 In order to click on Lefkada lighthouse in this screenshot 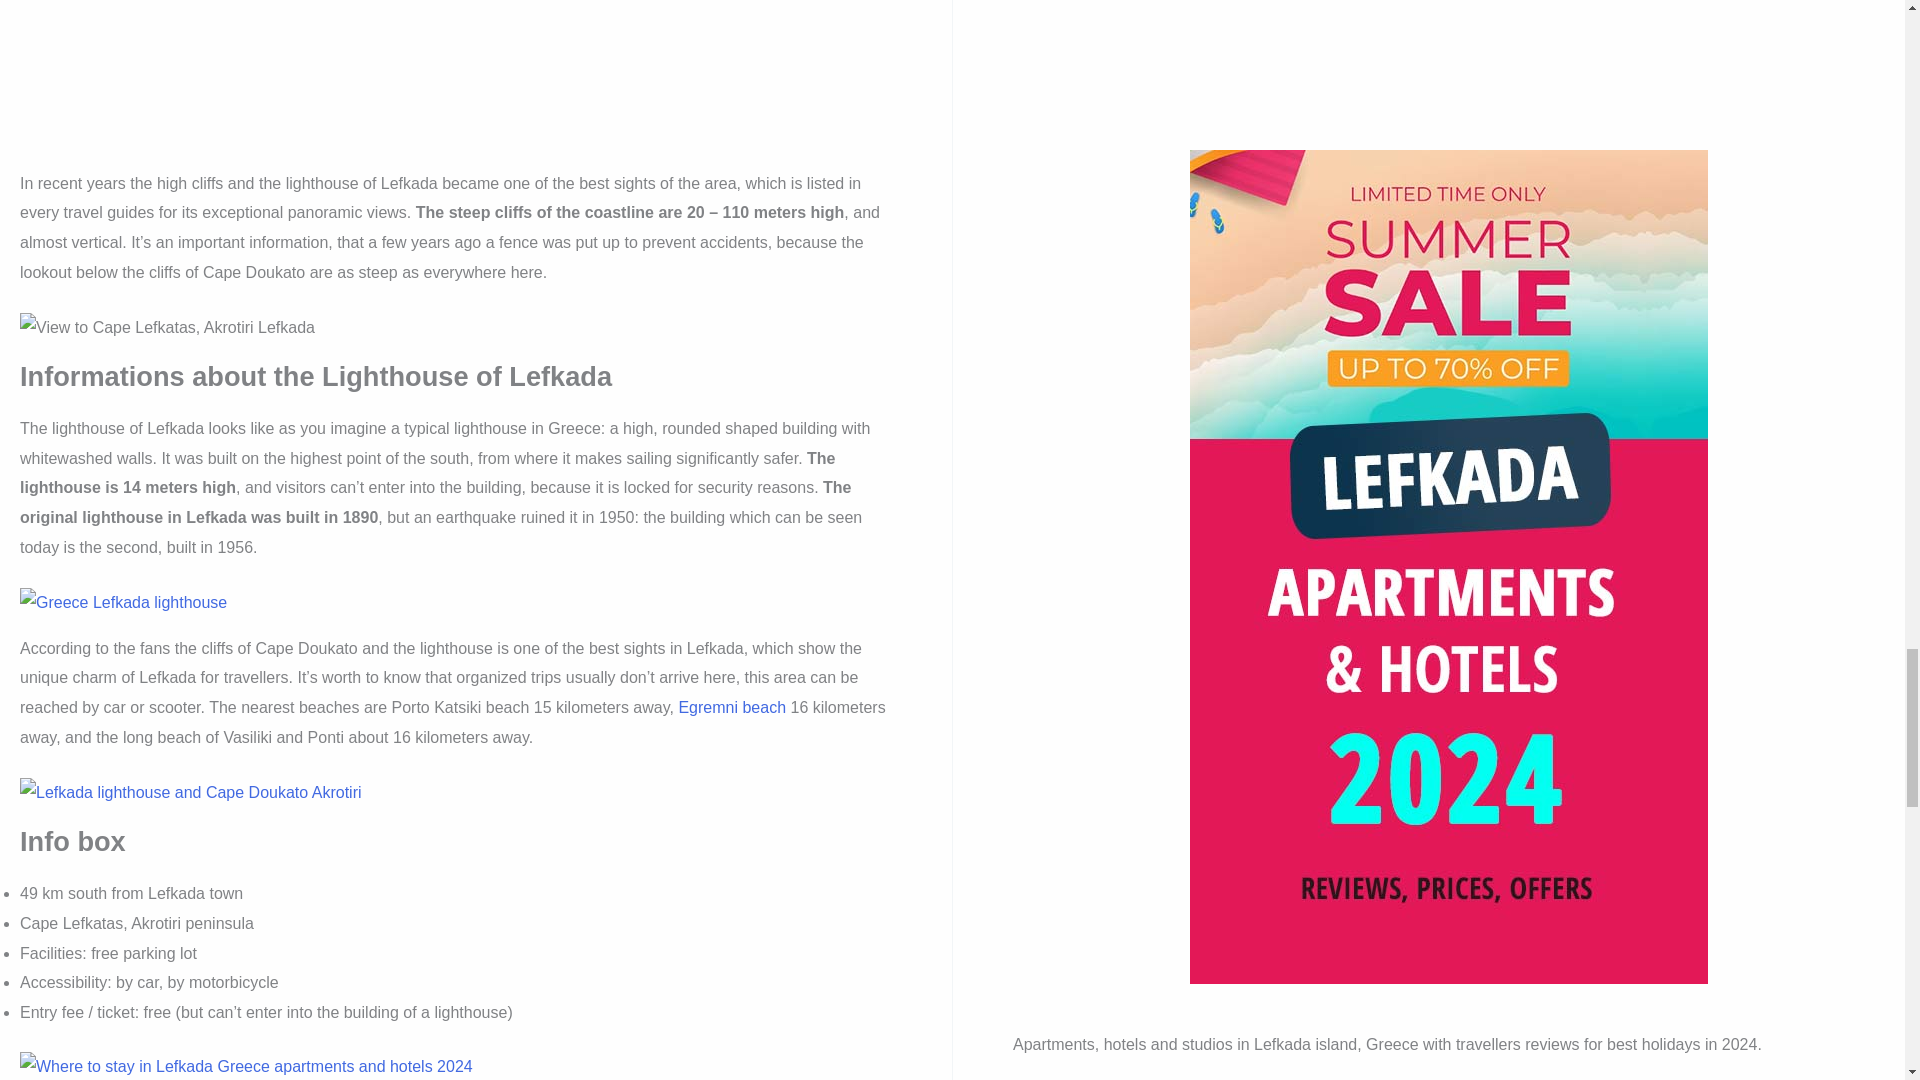, I will do `click(122, 602)`.